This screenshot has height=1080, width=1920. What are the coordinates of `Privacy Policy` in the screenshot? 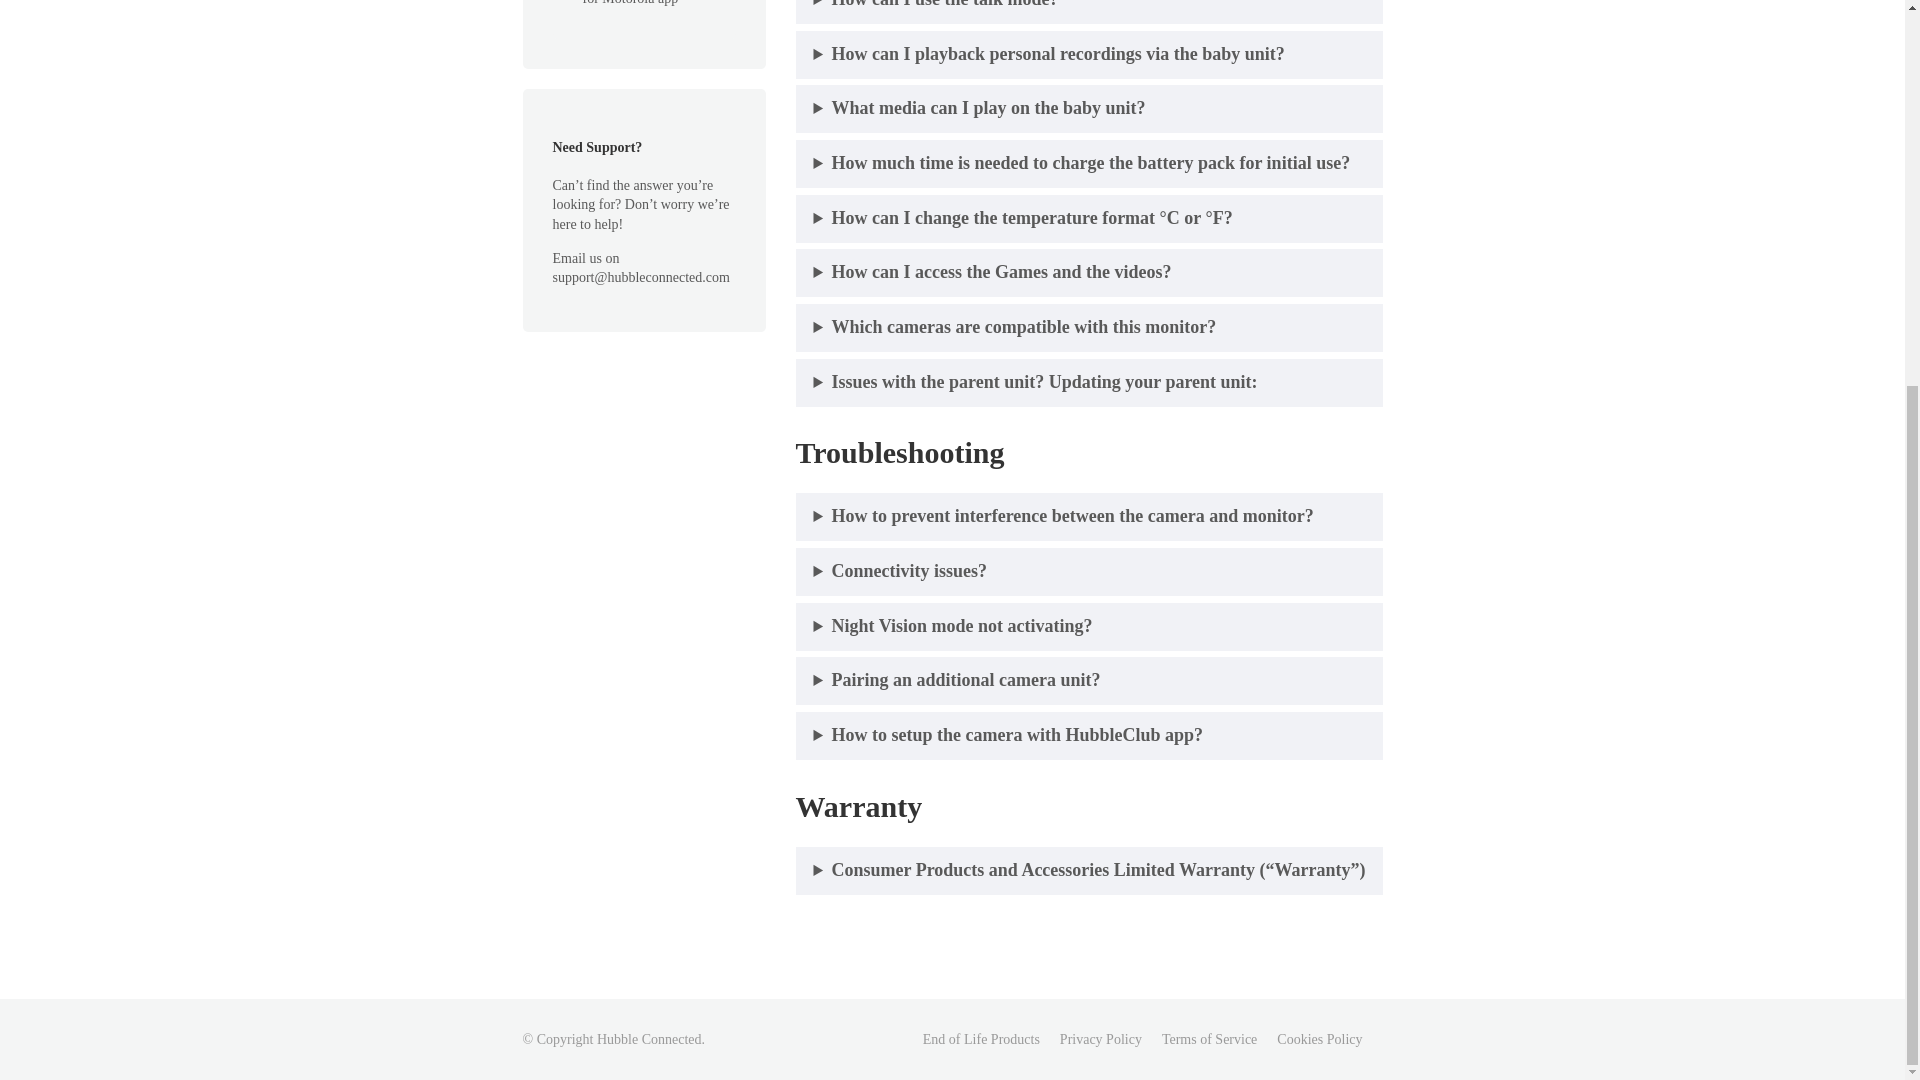 It's located at (1100, 1039).